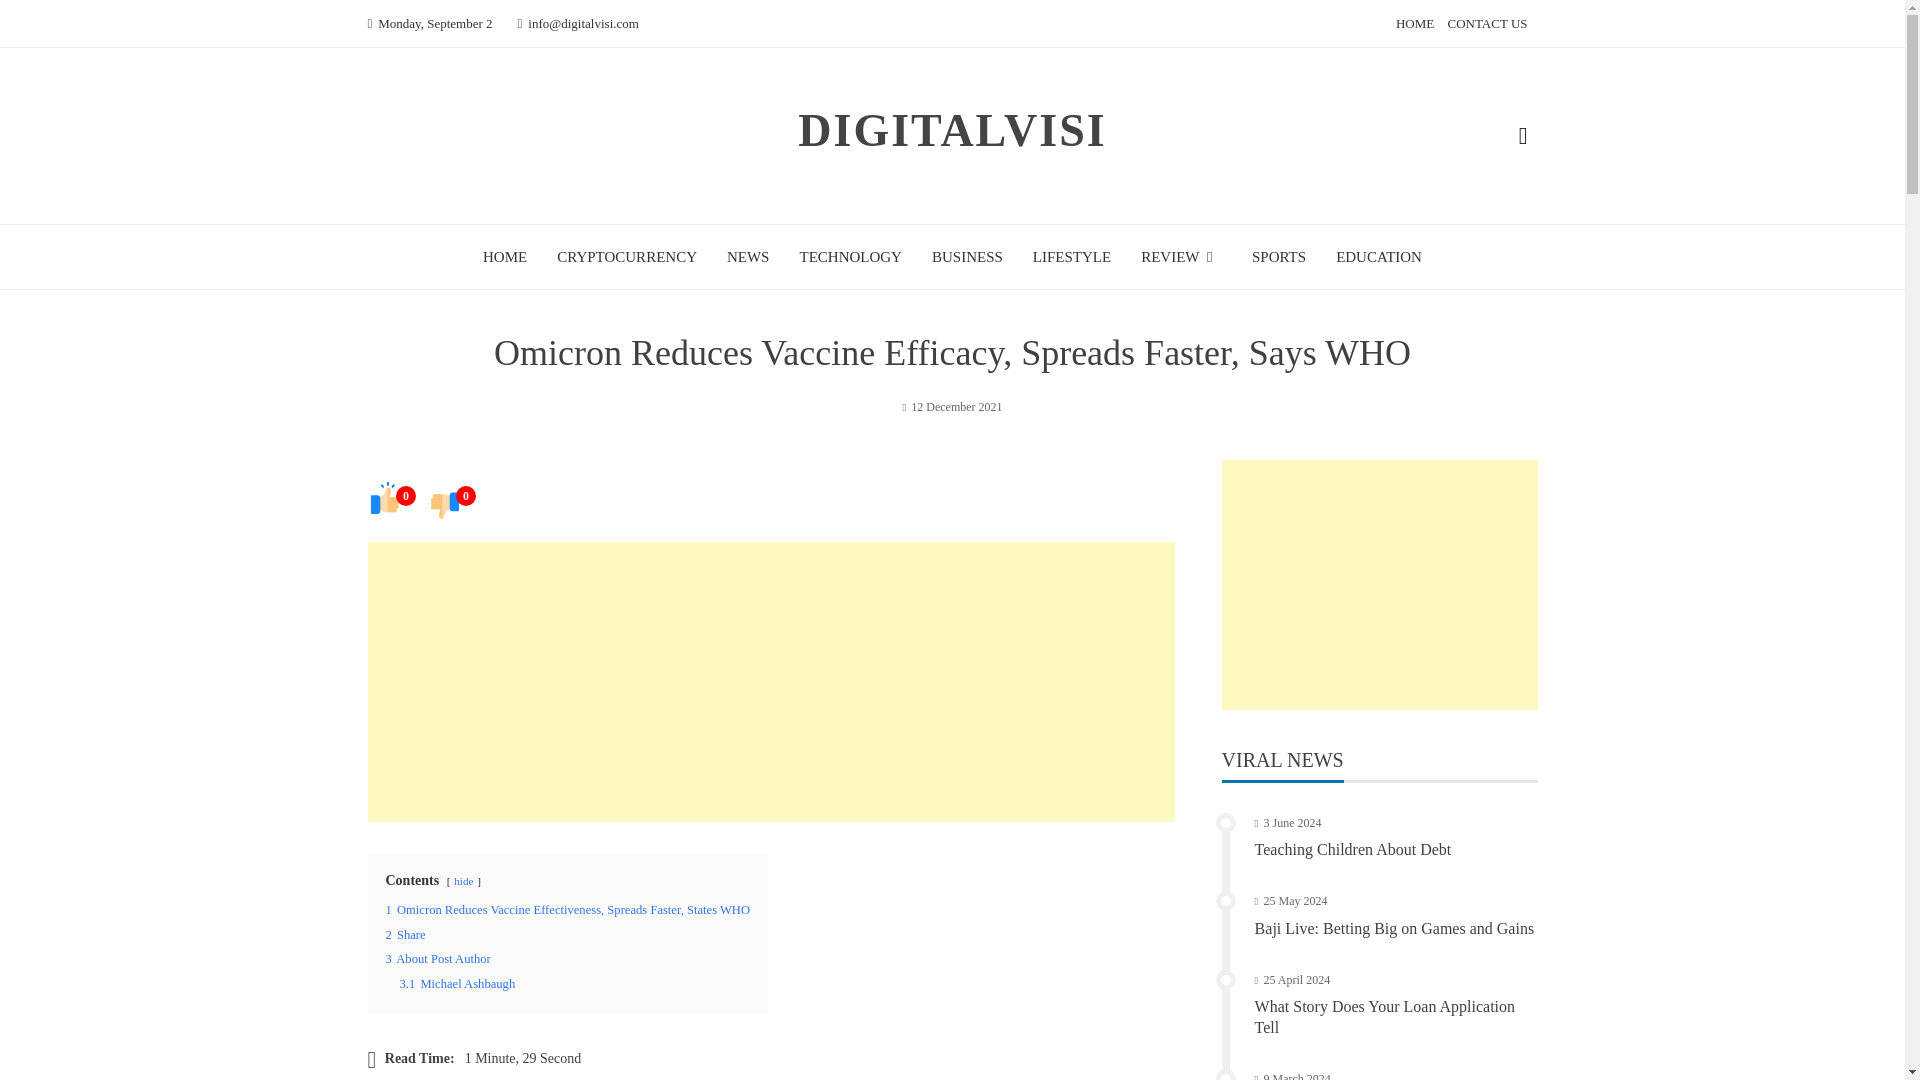 The width and height of the screenshot is (1920, 1080). Describe the element at coordinates (1488, 24) in the screenshot. I see `CONTACT US` at that location.